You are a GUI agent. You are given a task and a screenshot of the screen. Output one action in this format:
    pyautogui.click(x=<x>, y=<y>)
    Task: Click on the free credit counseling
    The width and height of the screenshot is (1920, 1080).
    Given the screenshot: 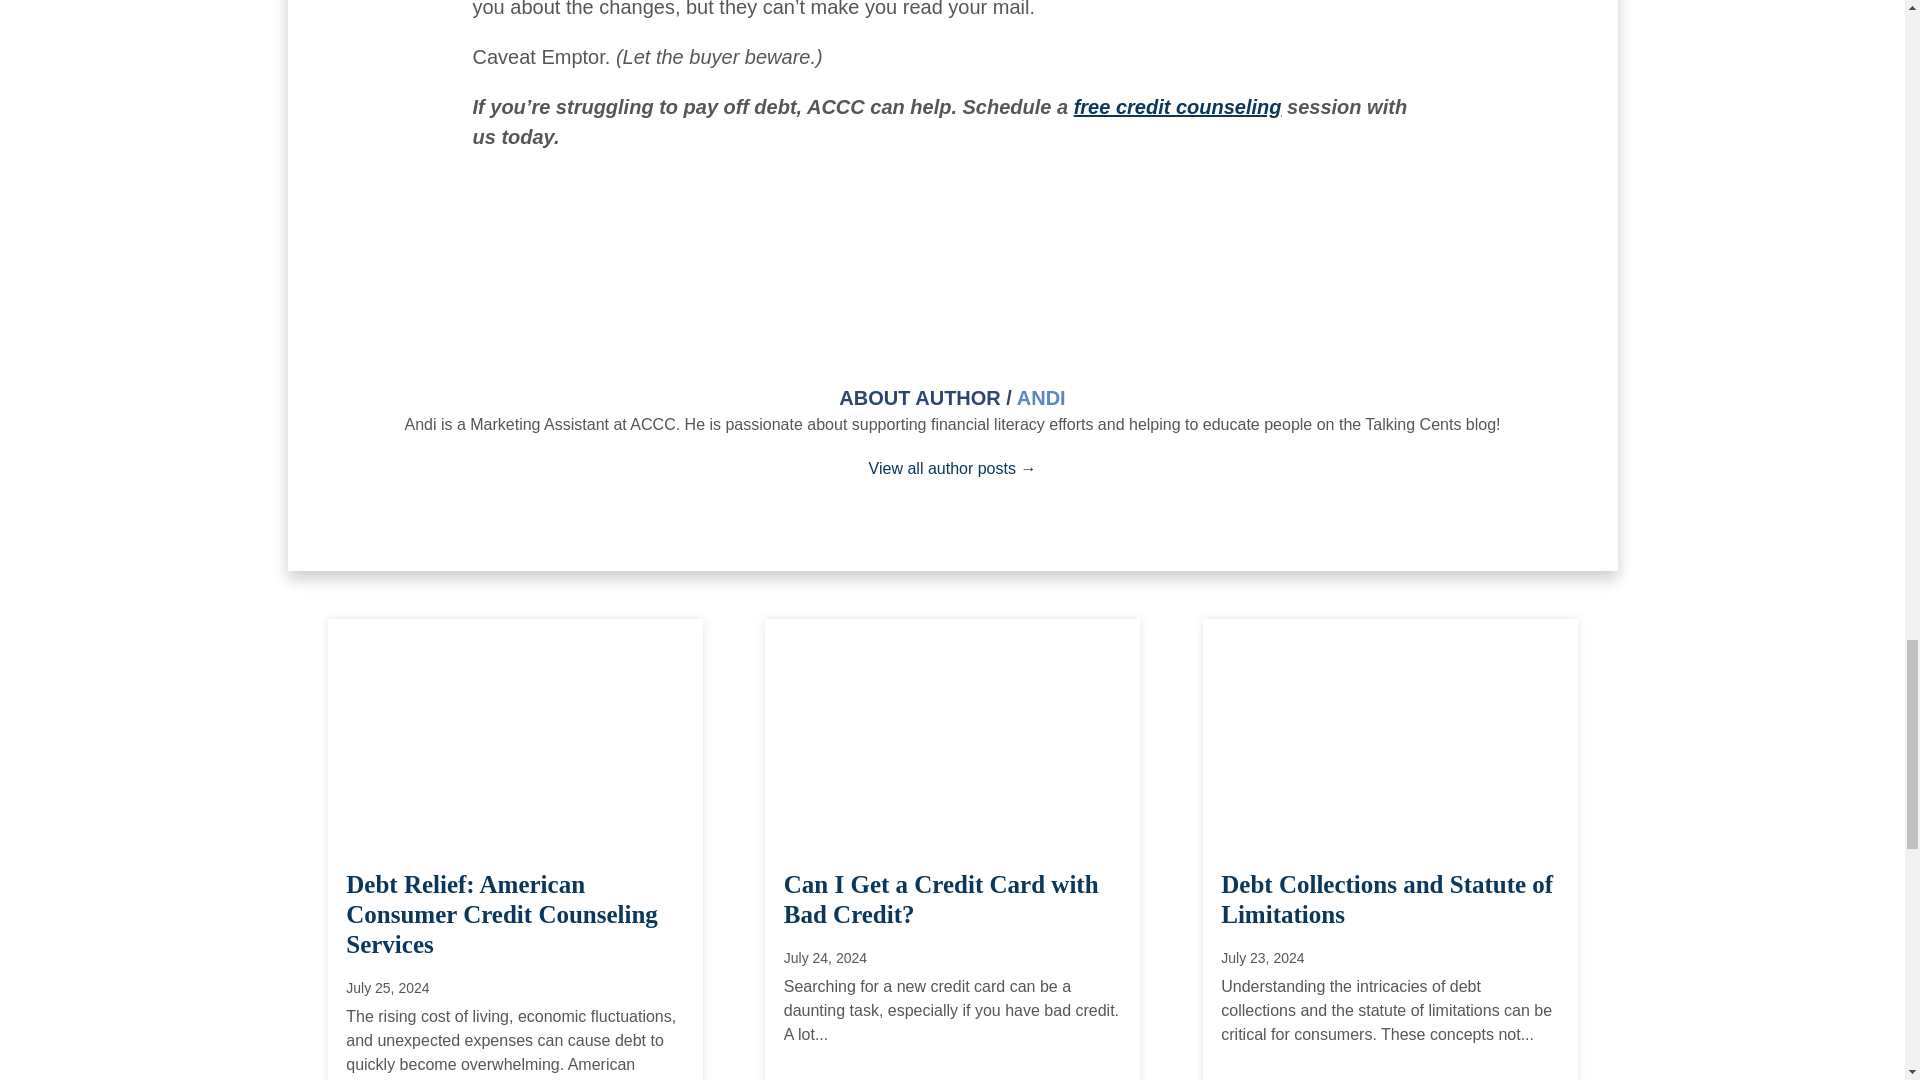 What is the action you would take?
    pyautogui.click(x=1178, y=106)
    